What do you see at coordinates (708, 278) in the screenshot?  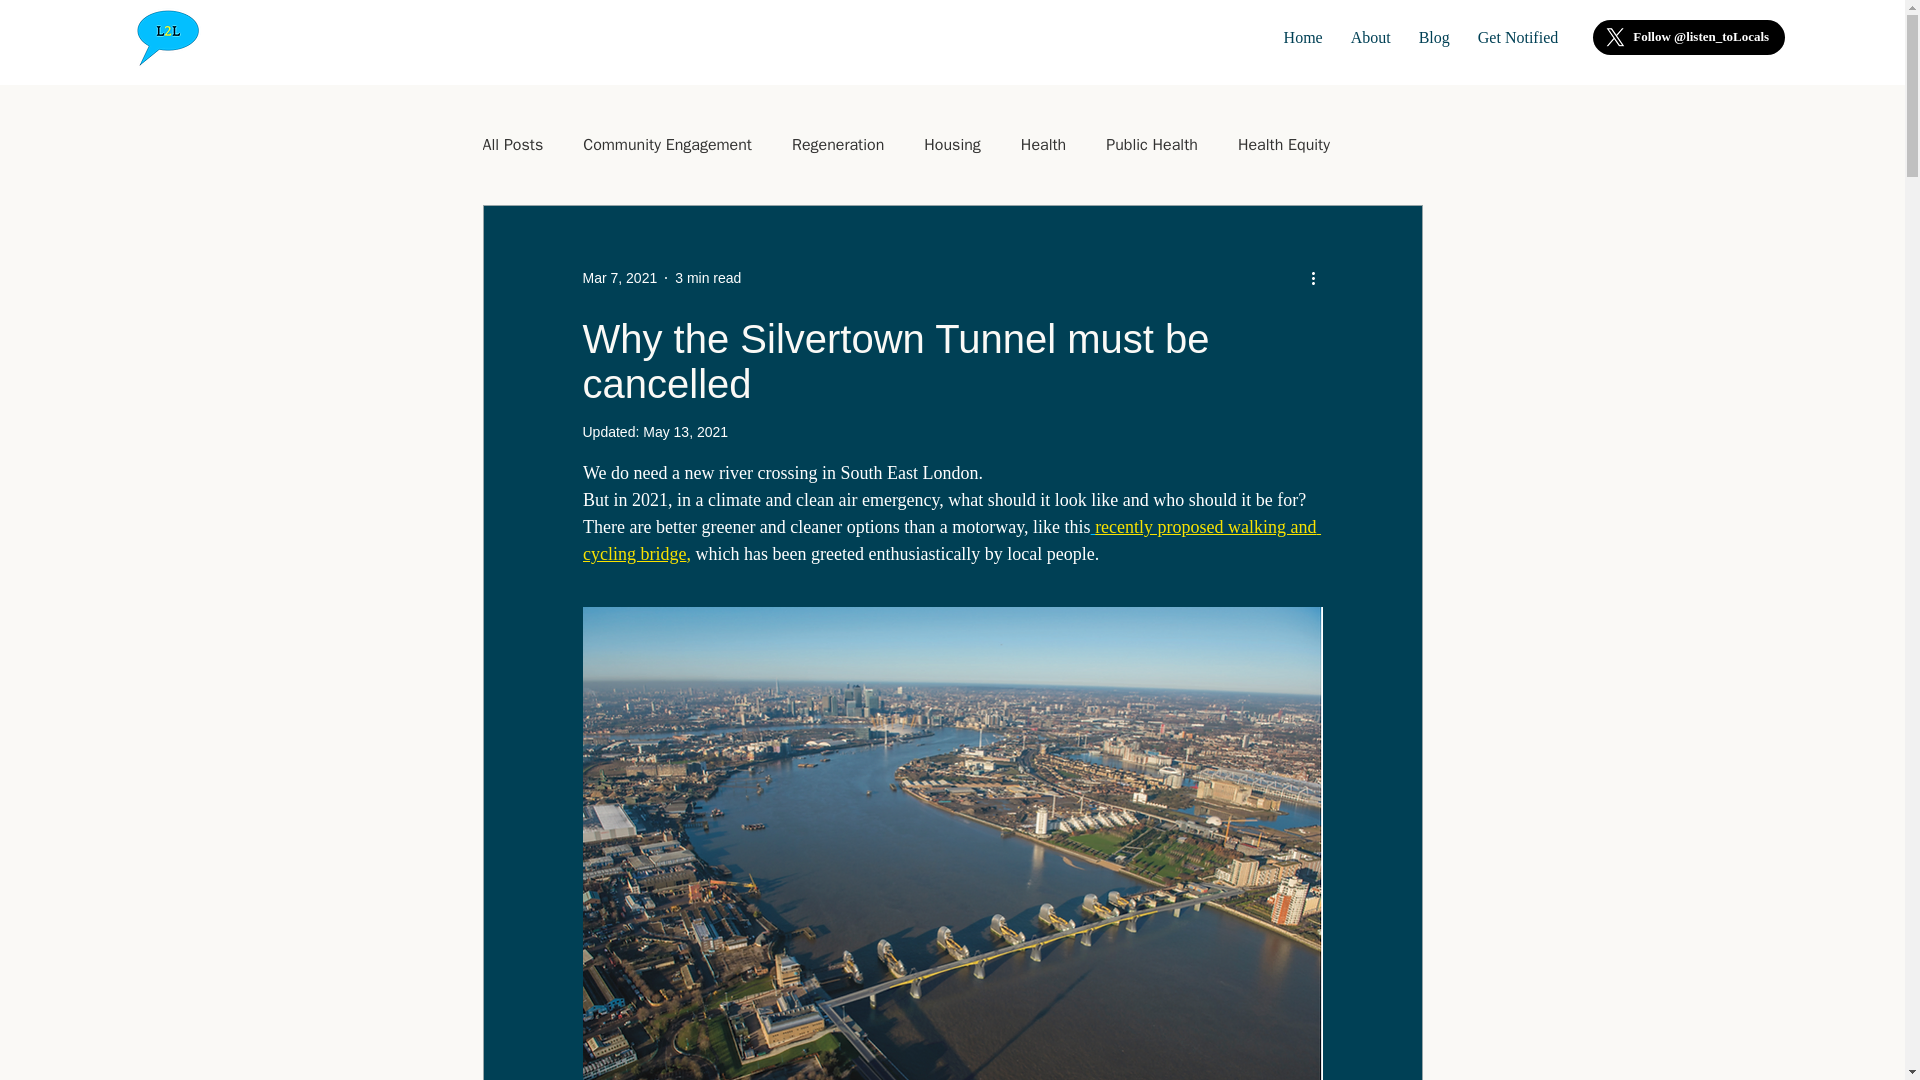 I see `3 min read` at bounding box center [708, 278].